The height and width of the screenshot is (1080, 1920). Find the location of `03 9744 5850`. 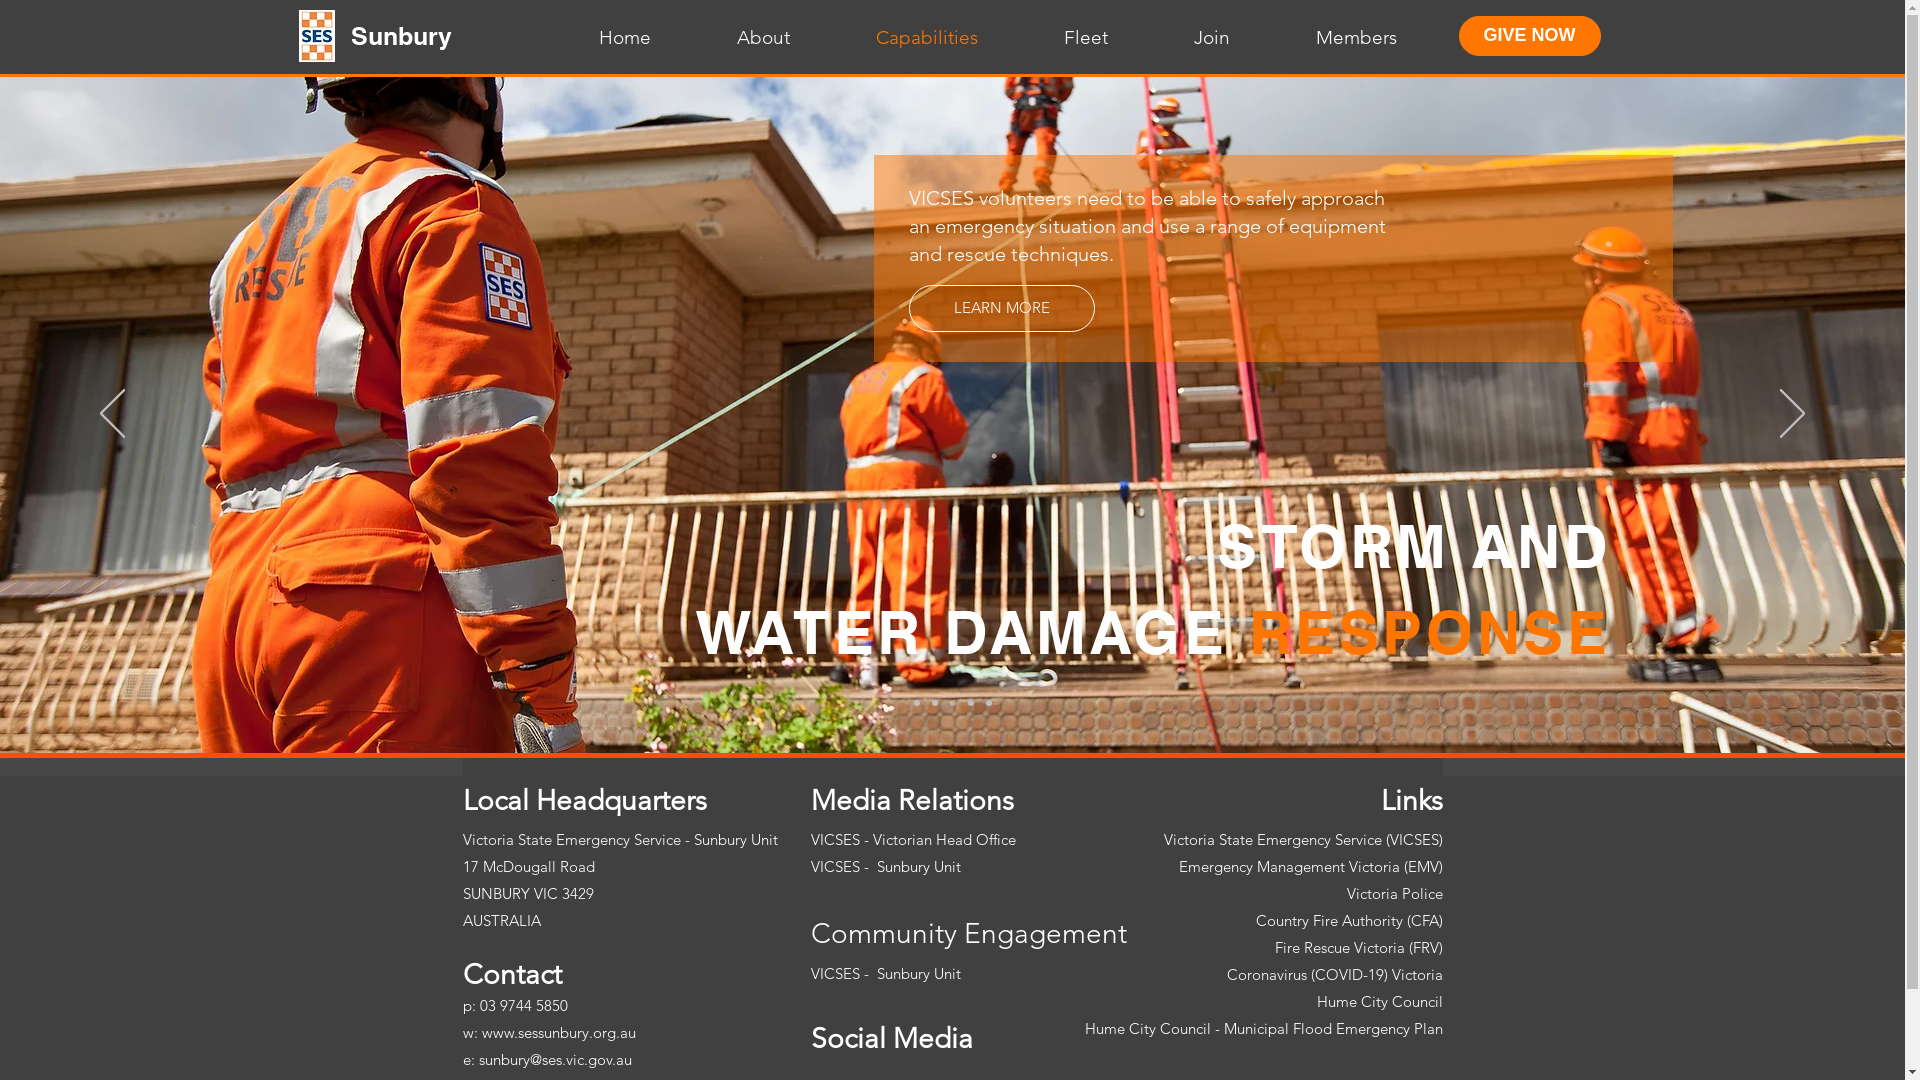

03 9744 5850 is located at coordinates (524, 1006).